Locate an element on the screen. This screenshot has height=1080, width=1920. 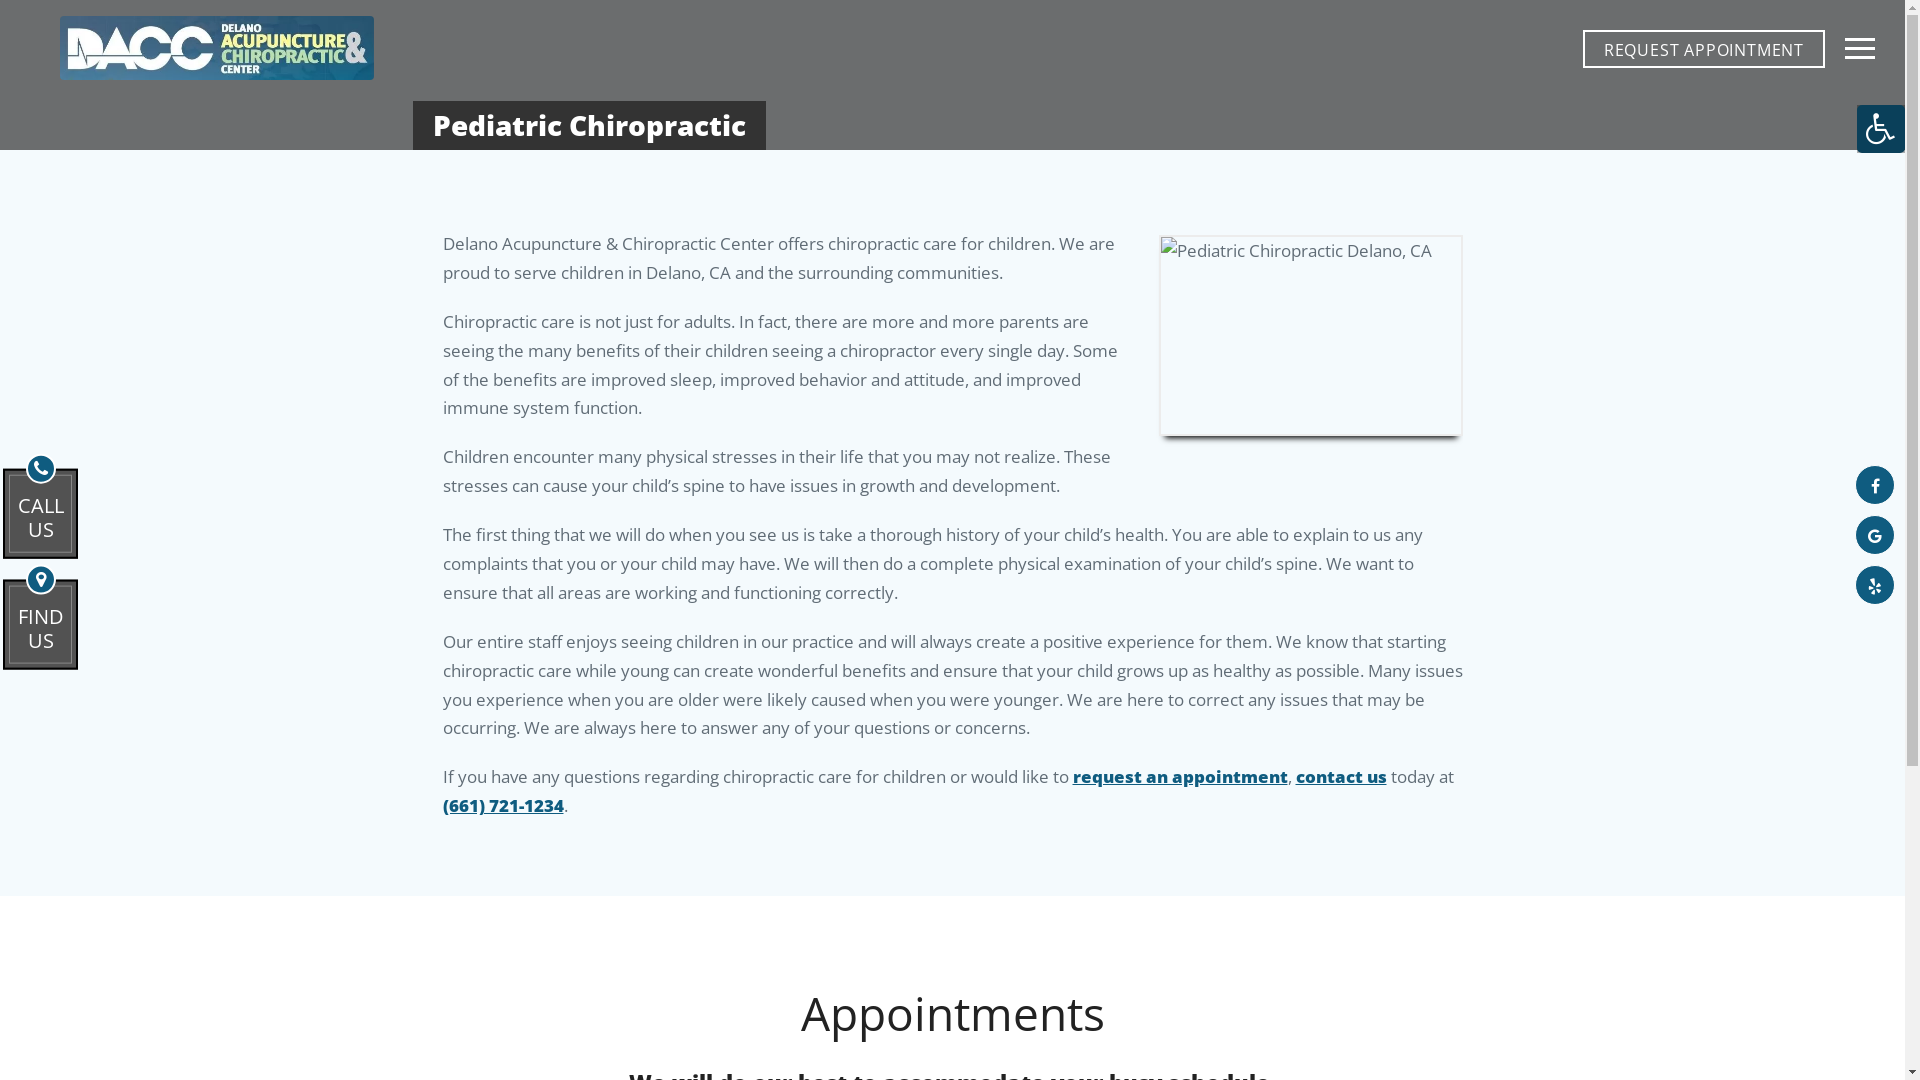
(661) 721-1234 is located at coordinates (502, 806).